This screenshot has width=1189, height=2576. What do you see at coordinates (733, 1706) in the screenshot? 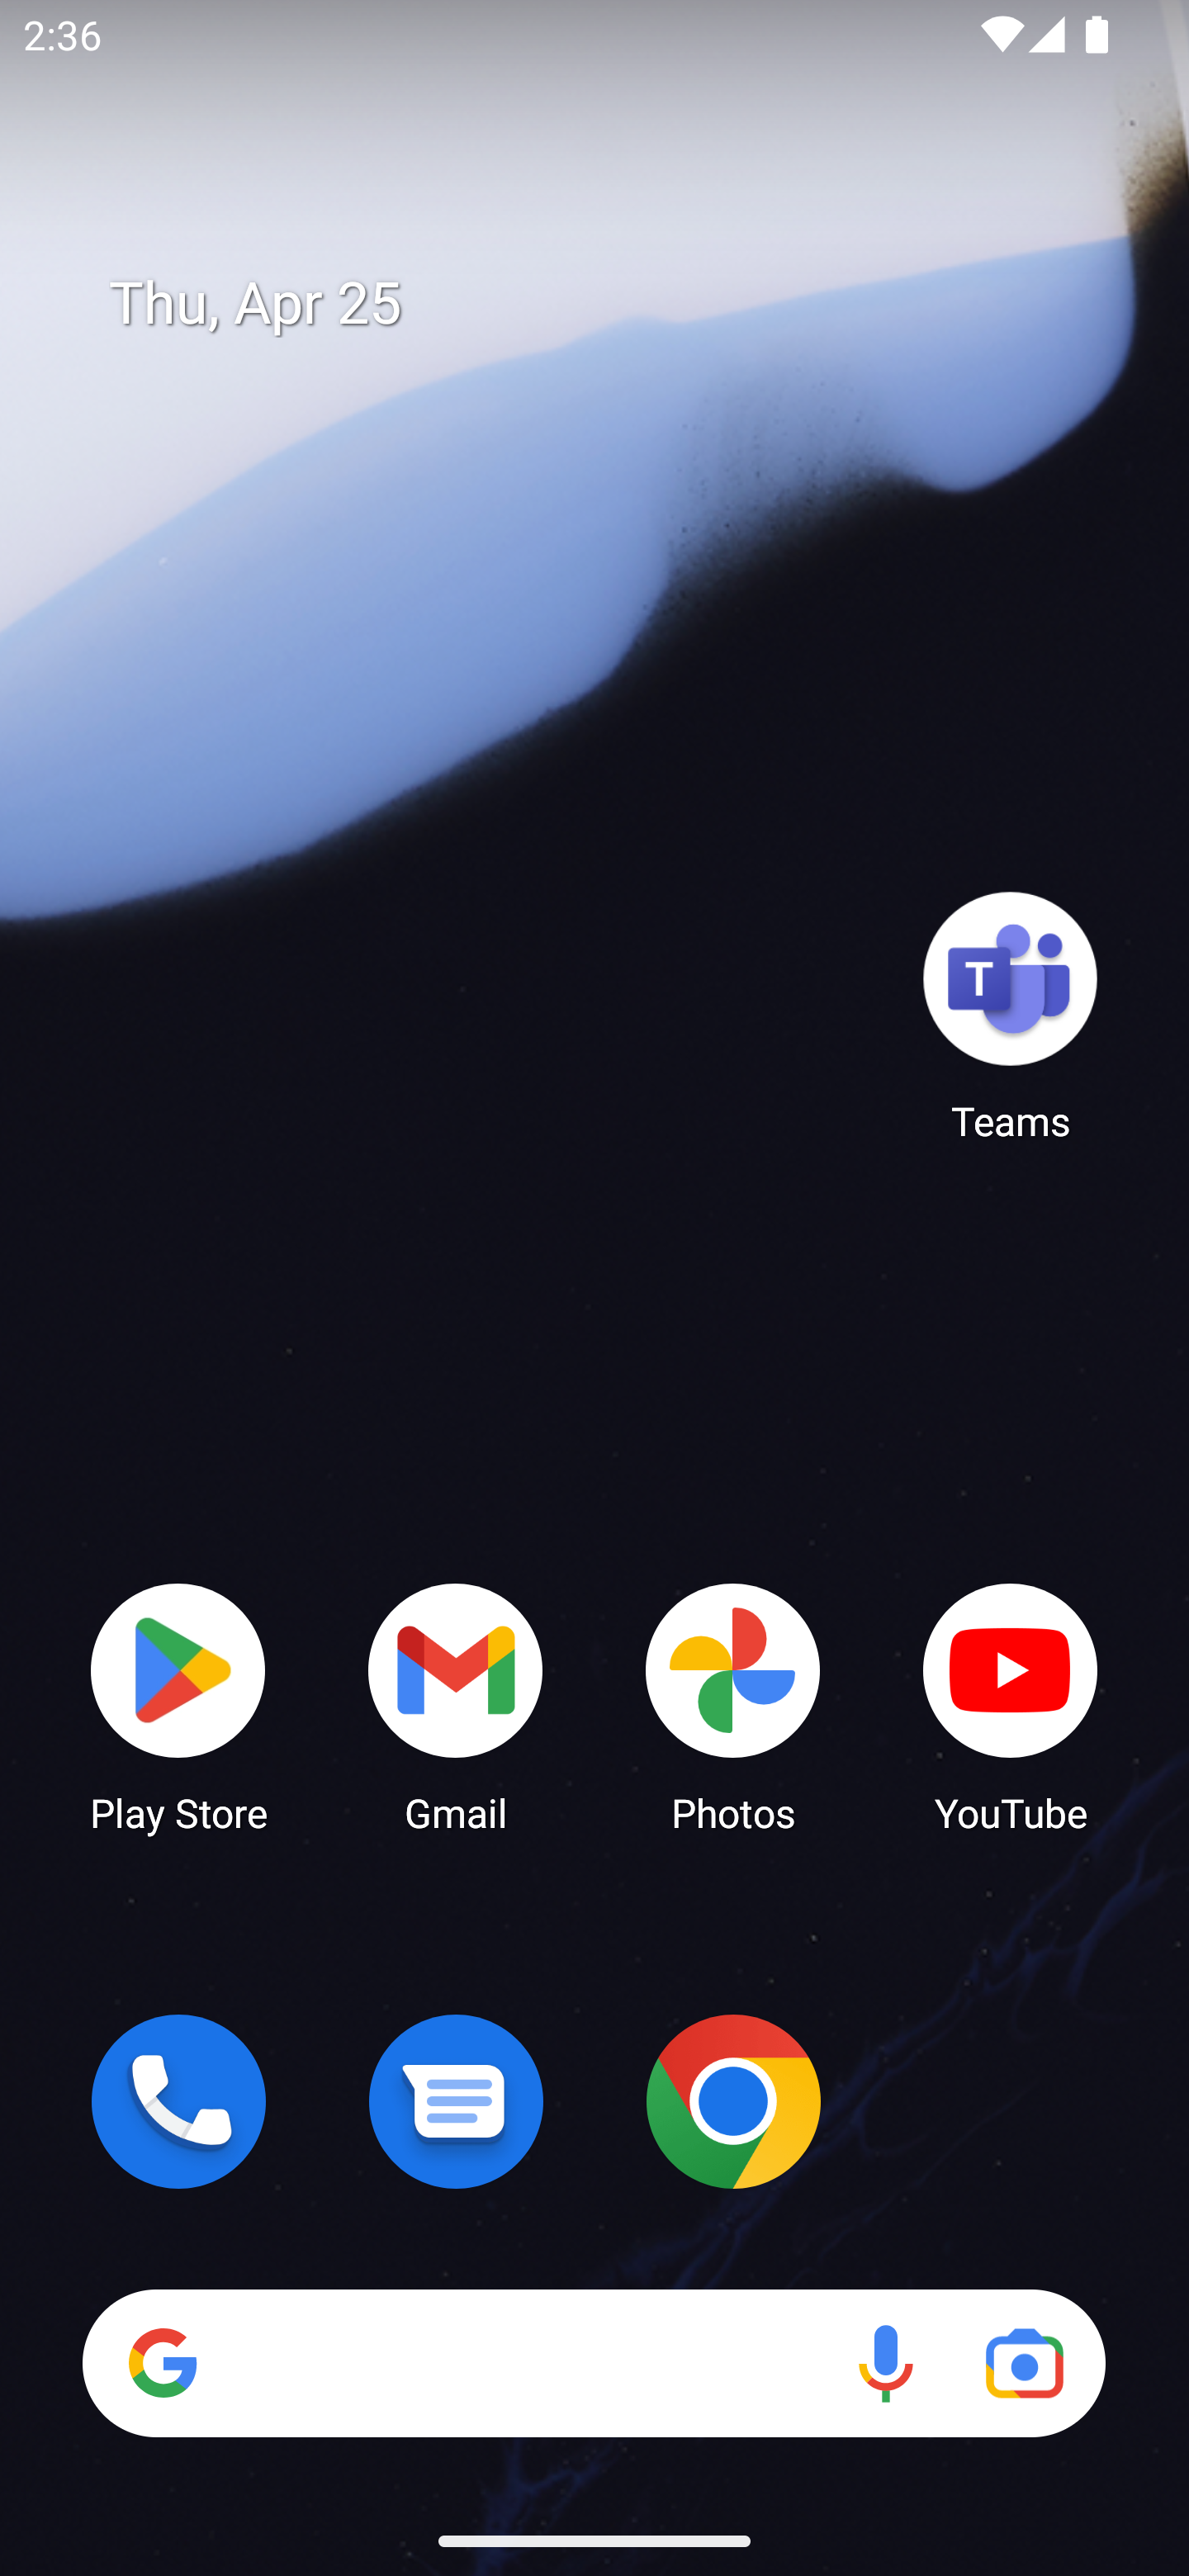
I see `Photos` at bounding box center [733, 1706].